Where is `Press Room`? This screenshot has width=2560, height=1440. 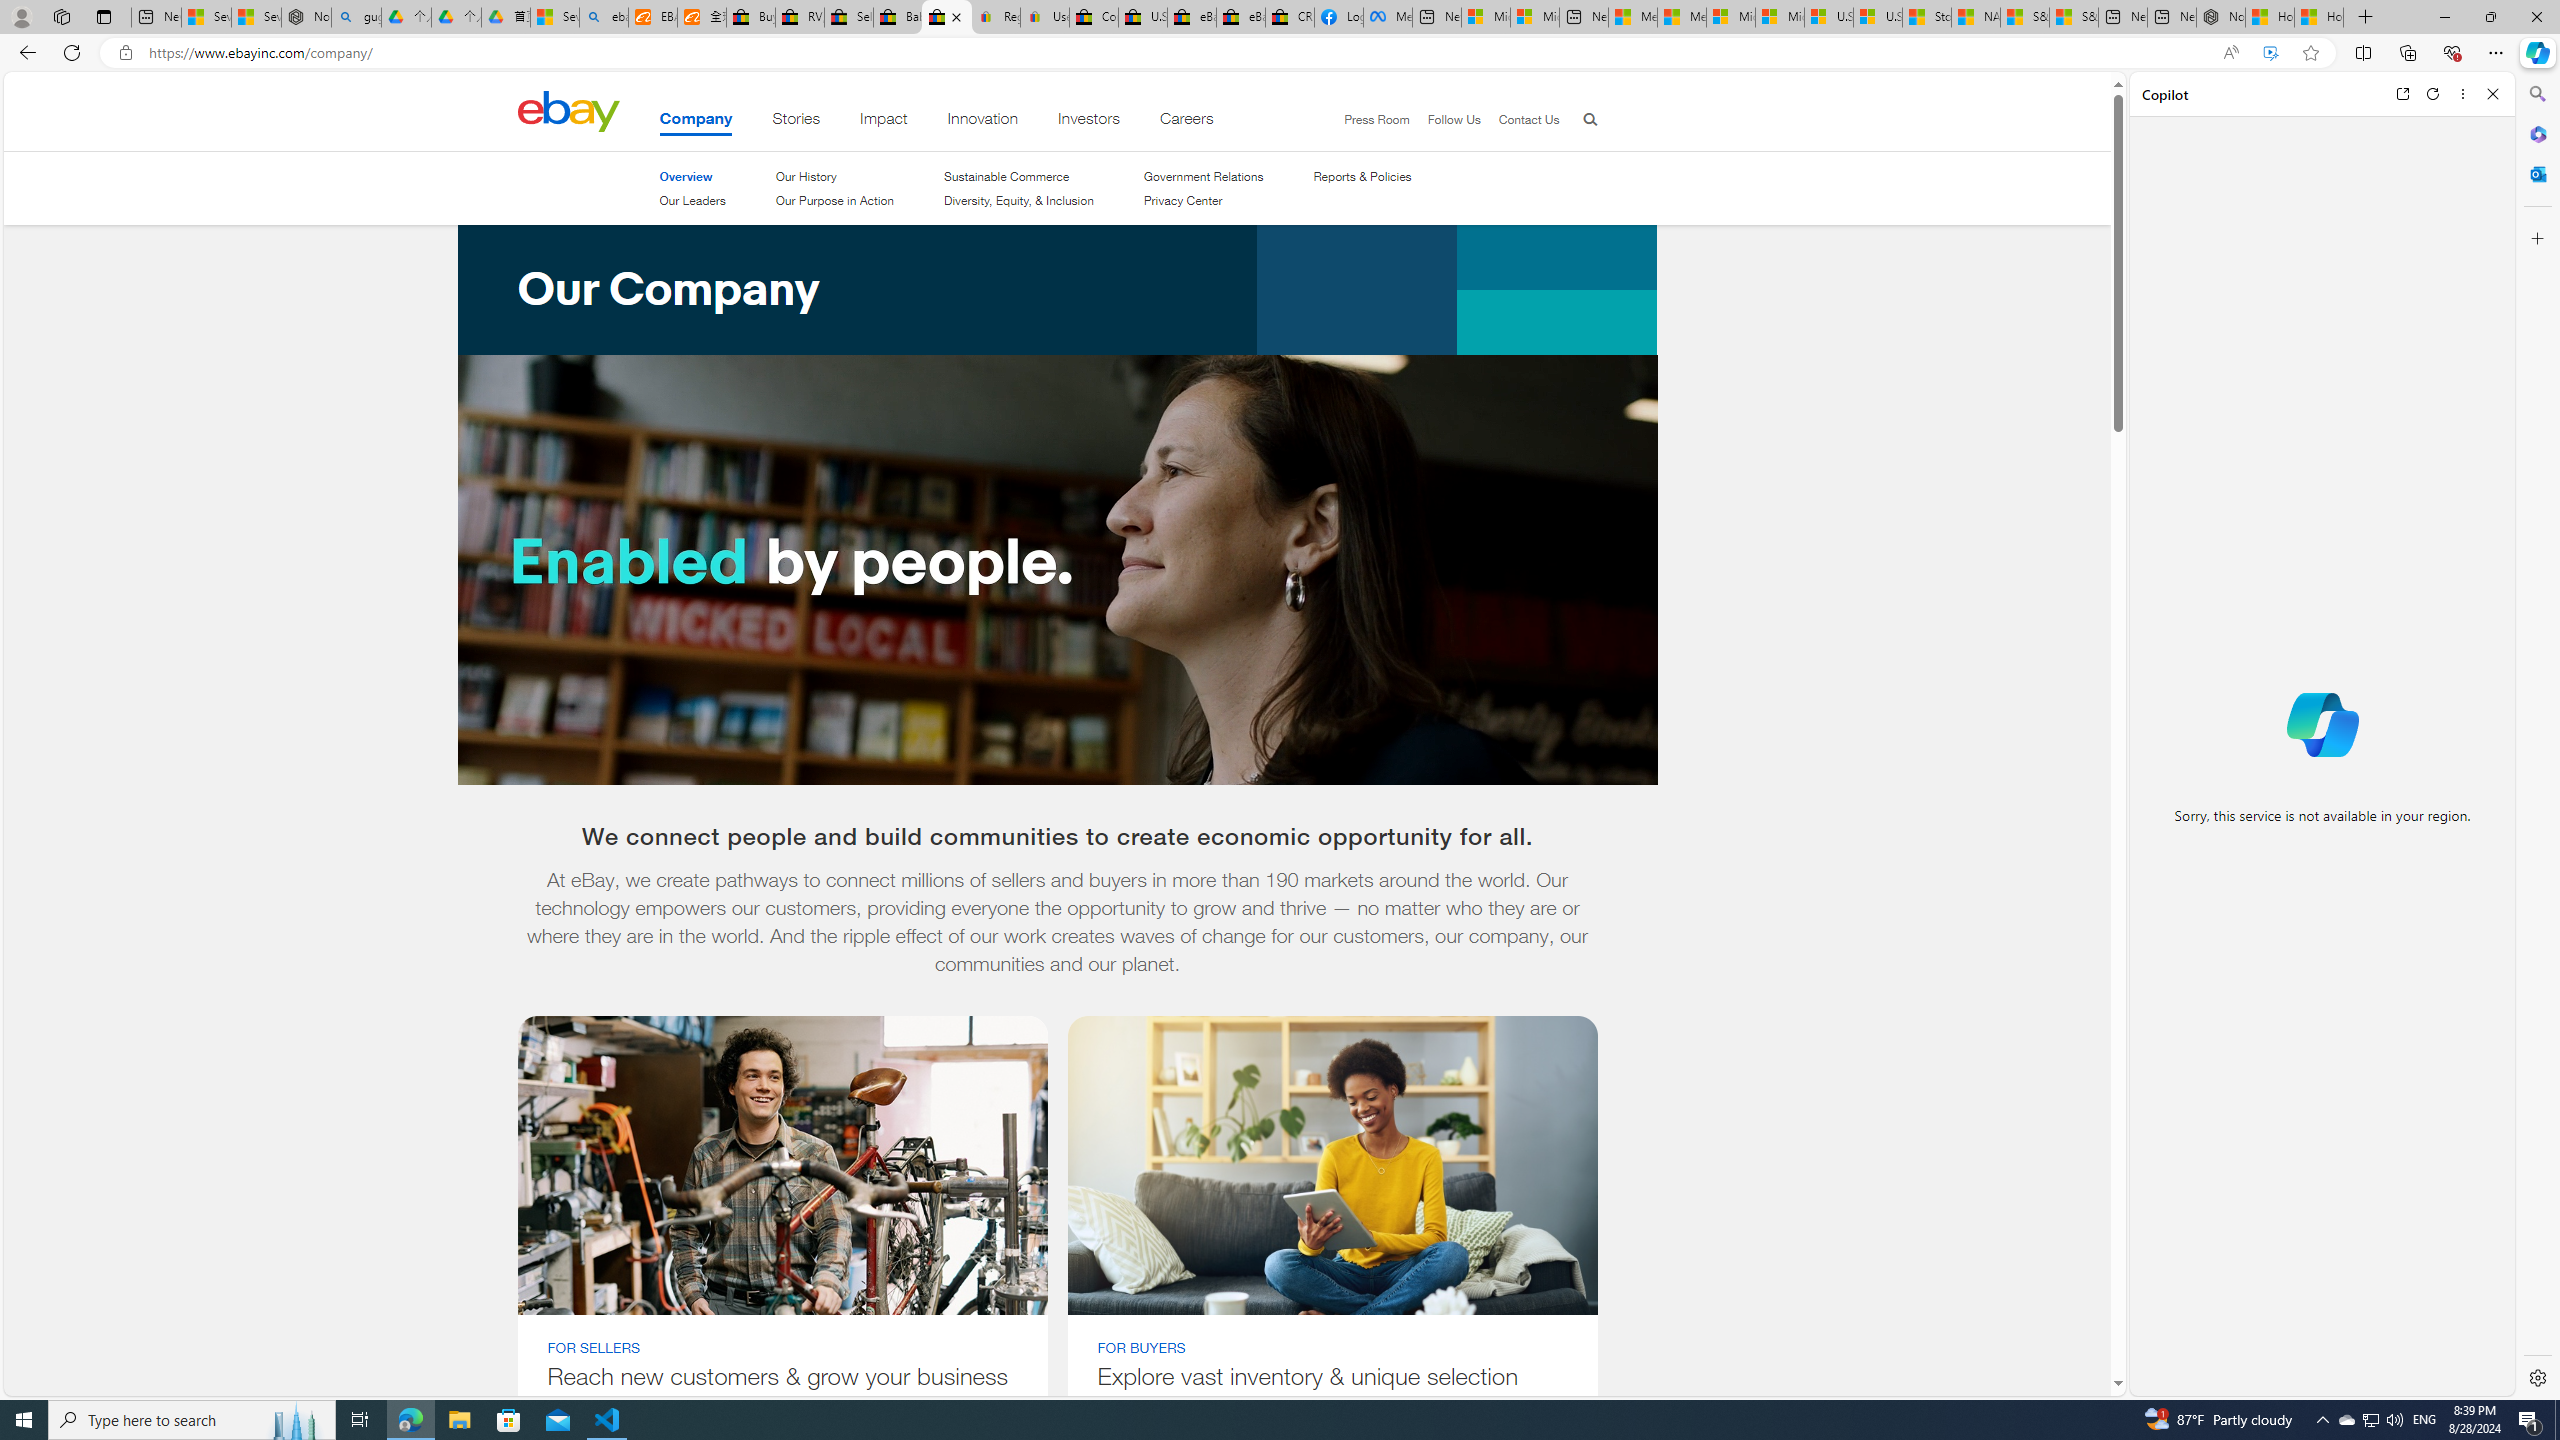 Press Room is located at coordinates (1377, 119).